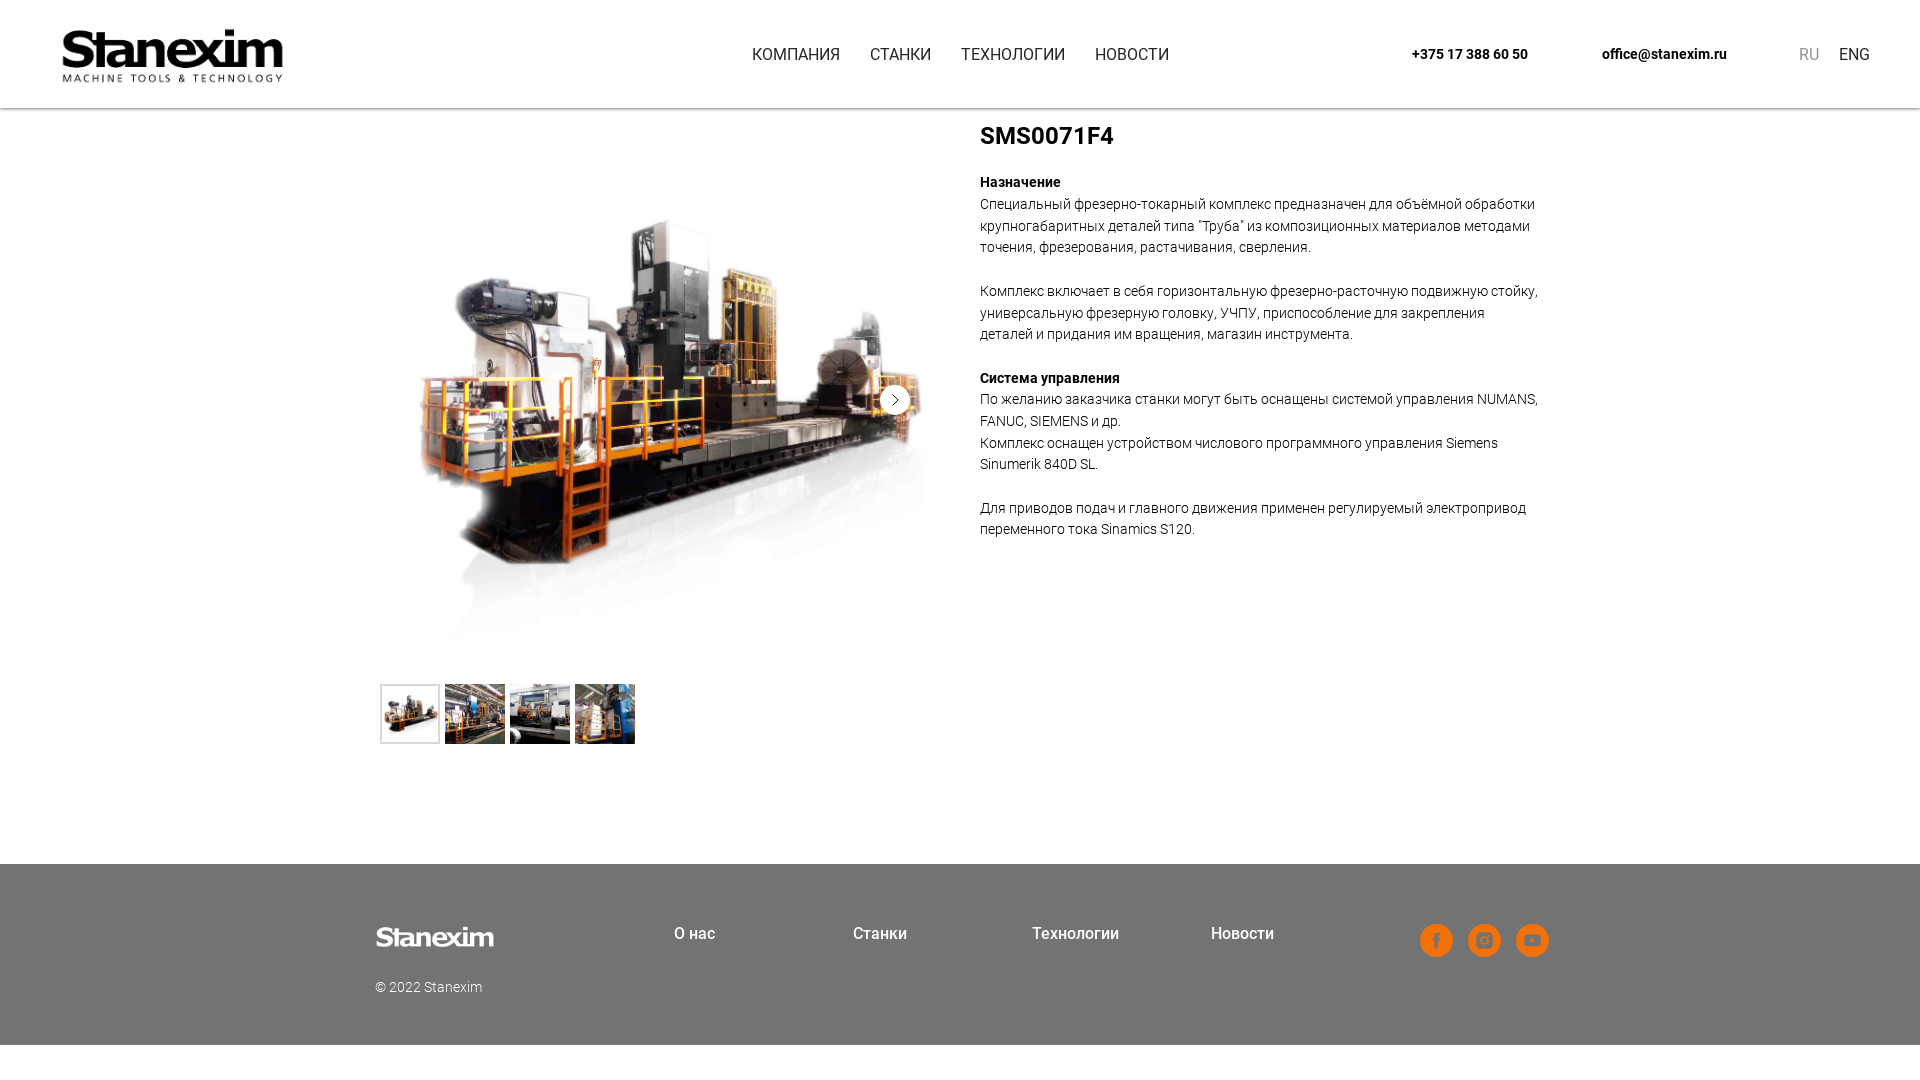 This screenshot has height=1080, width=1920. Describe the element at coordinates (1664, 54) in the screenshot. I see `office@stanexim.ru` at that location.